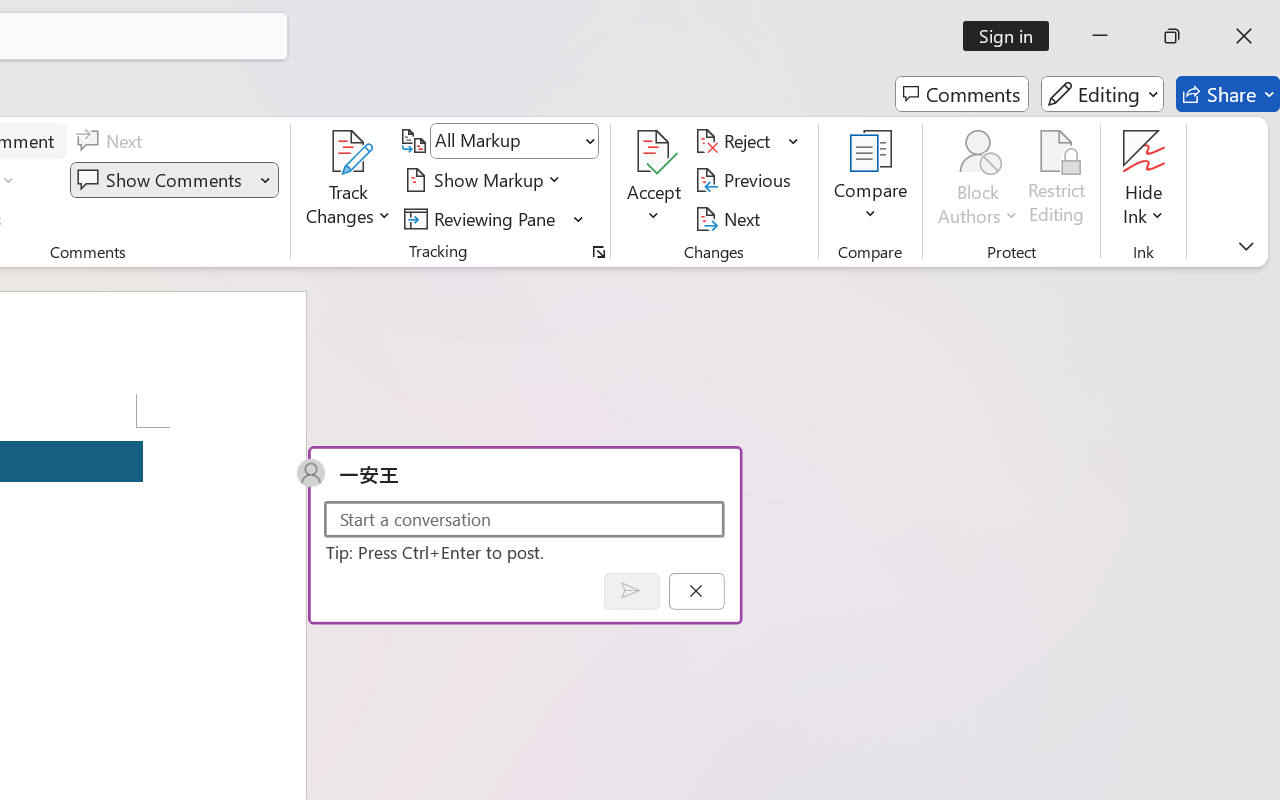 This screenshot has height=800, width=1280. What do you see at coordinates (1012, 36) in the screenshot?
I see `Sign in` at bounding box center [1012, 36].